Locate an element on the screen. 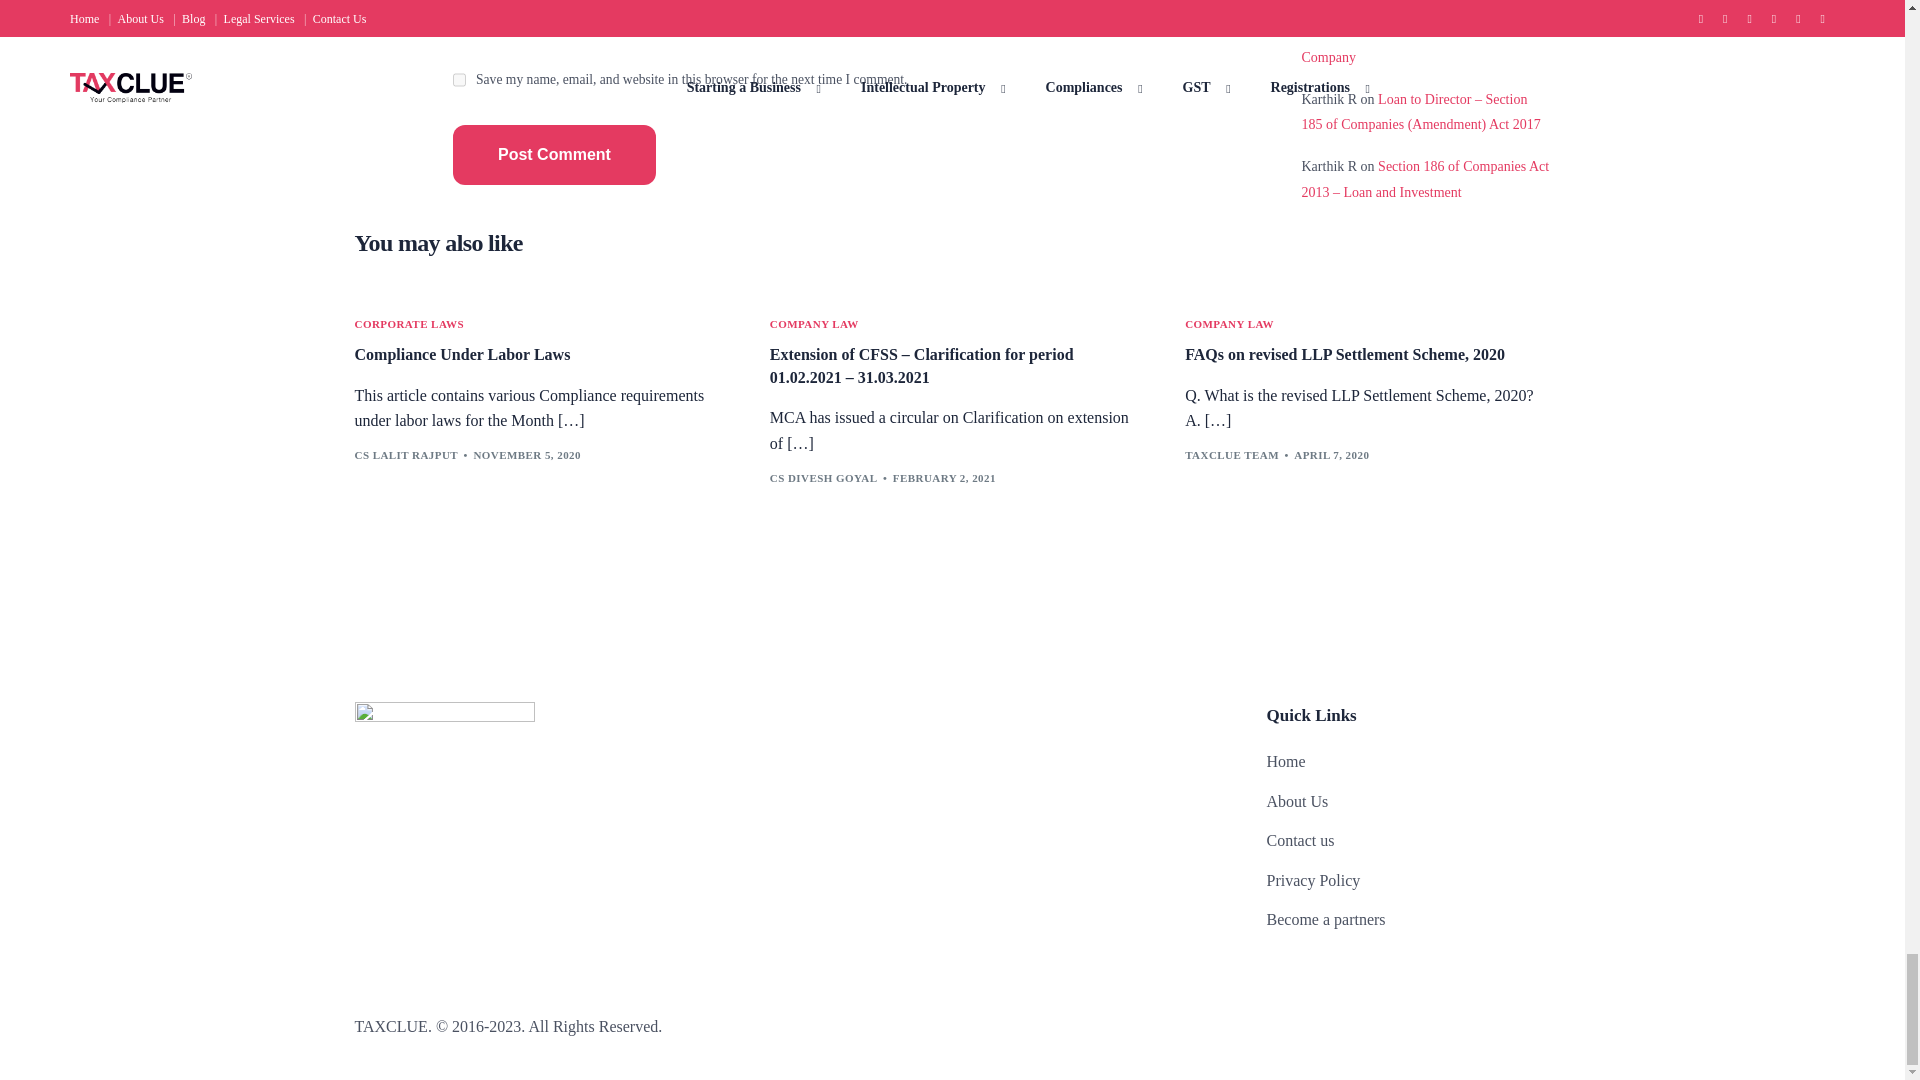 This screenshot has width=1920, height=1080. View Post: FAQs on revised LLP Settlement Scheme, 2020  is located at coordinates (1366, 355).